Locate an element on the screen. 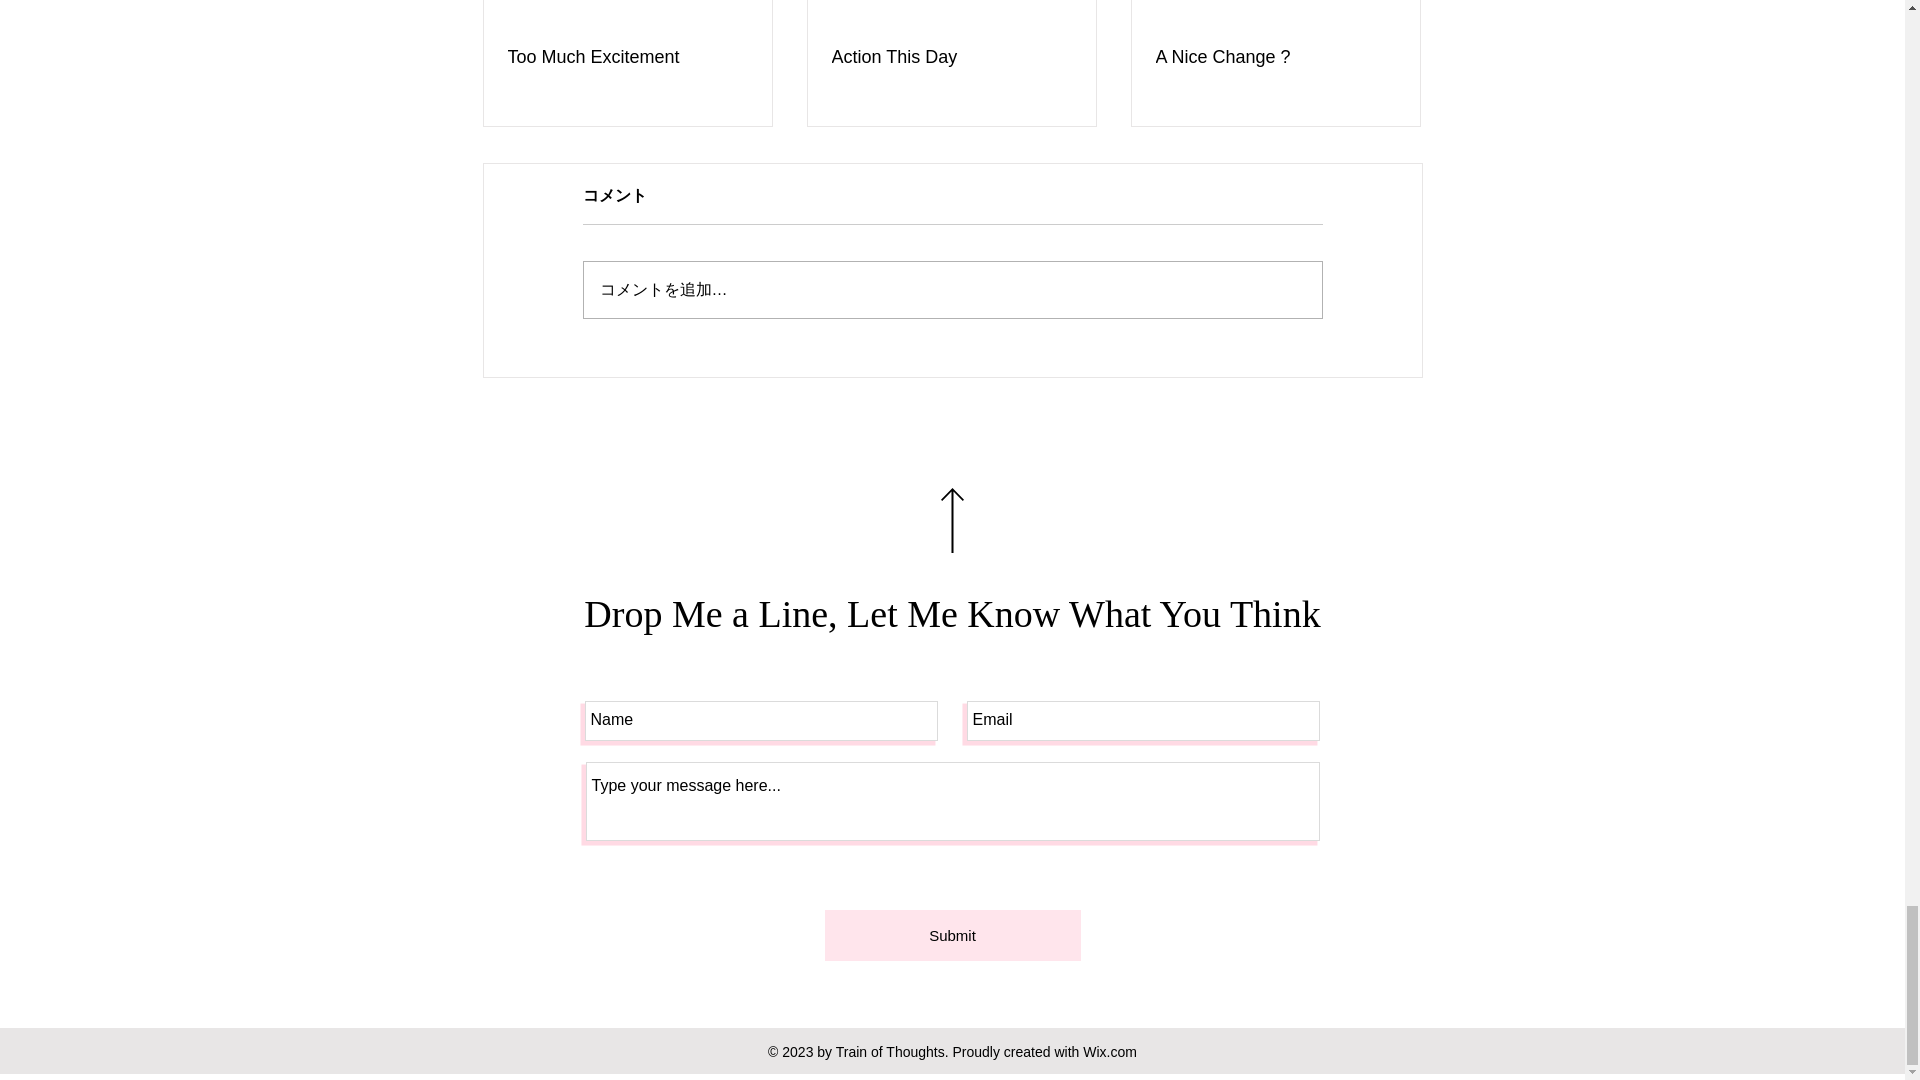  Wix.com is located at coordinates (1109, 1052).